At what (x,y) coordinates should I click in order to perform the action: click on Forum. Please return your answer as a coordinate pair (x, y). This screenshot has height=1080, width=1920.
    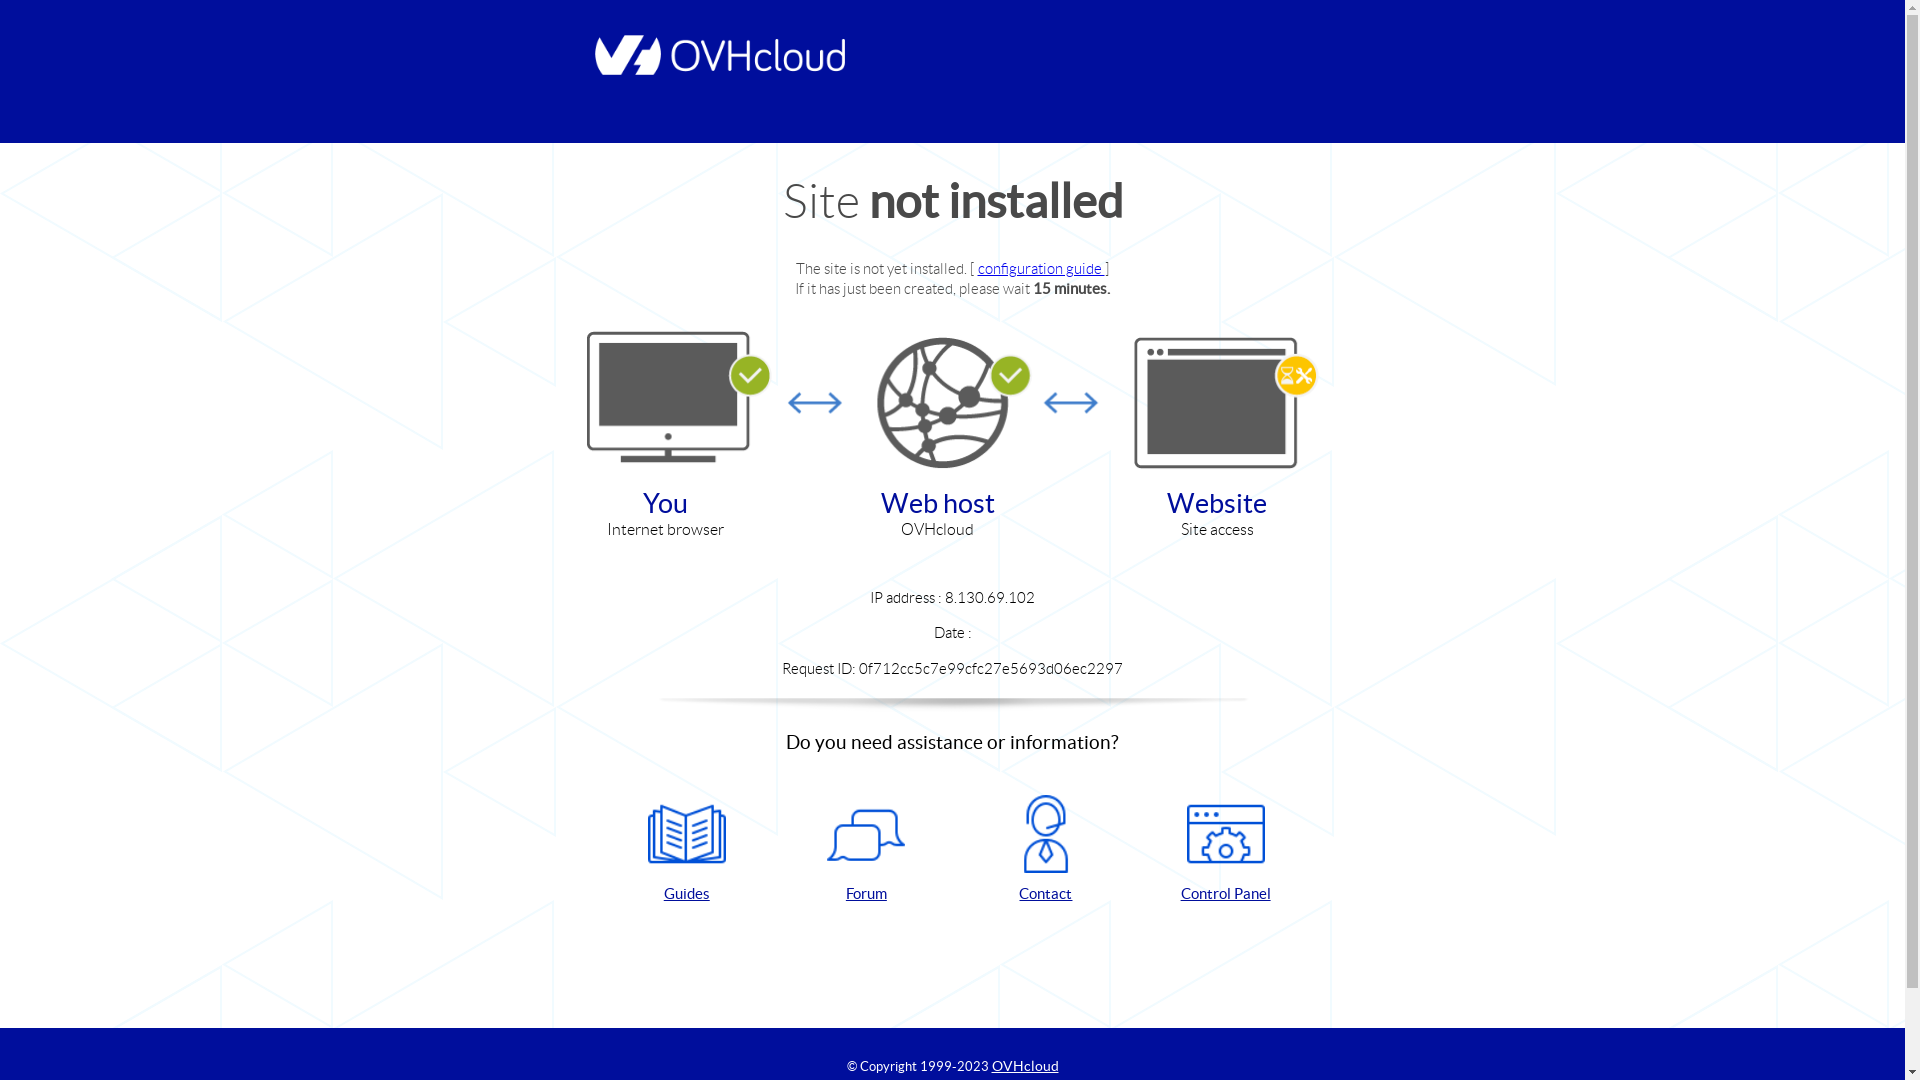
    Looking at the image, I should click on (866, 850).